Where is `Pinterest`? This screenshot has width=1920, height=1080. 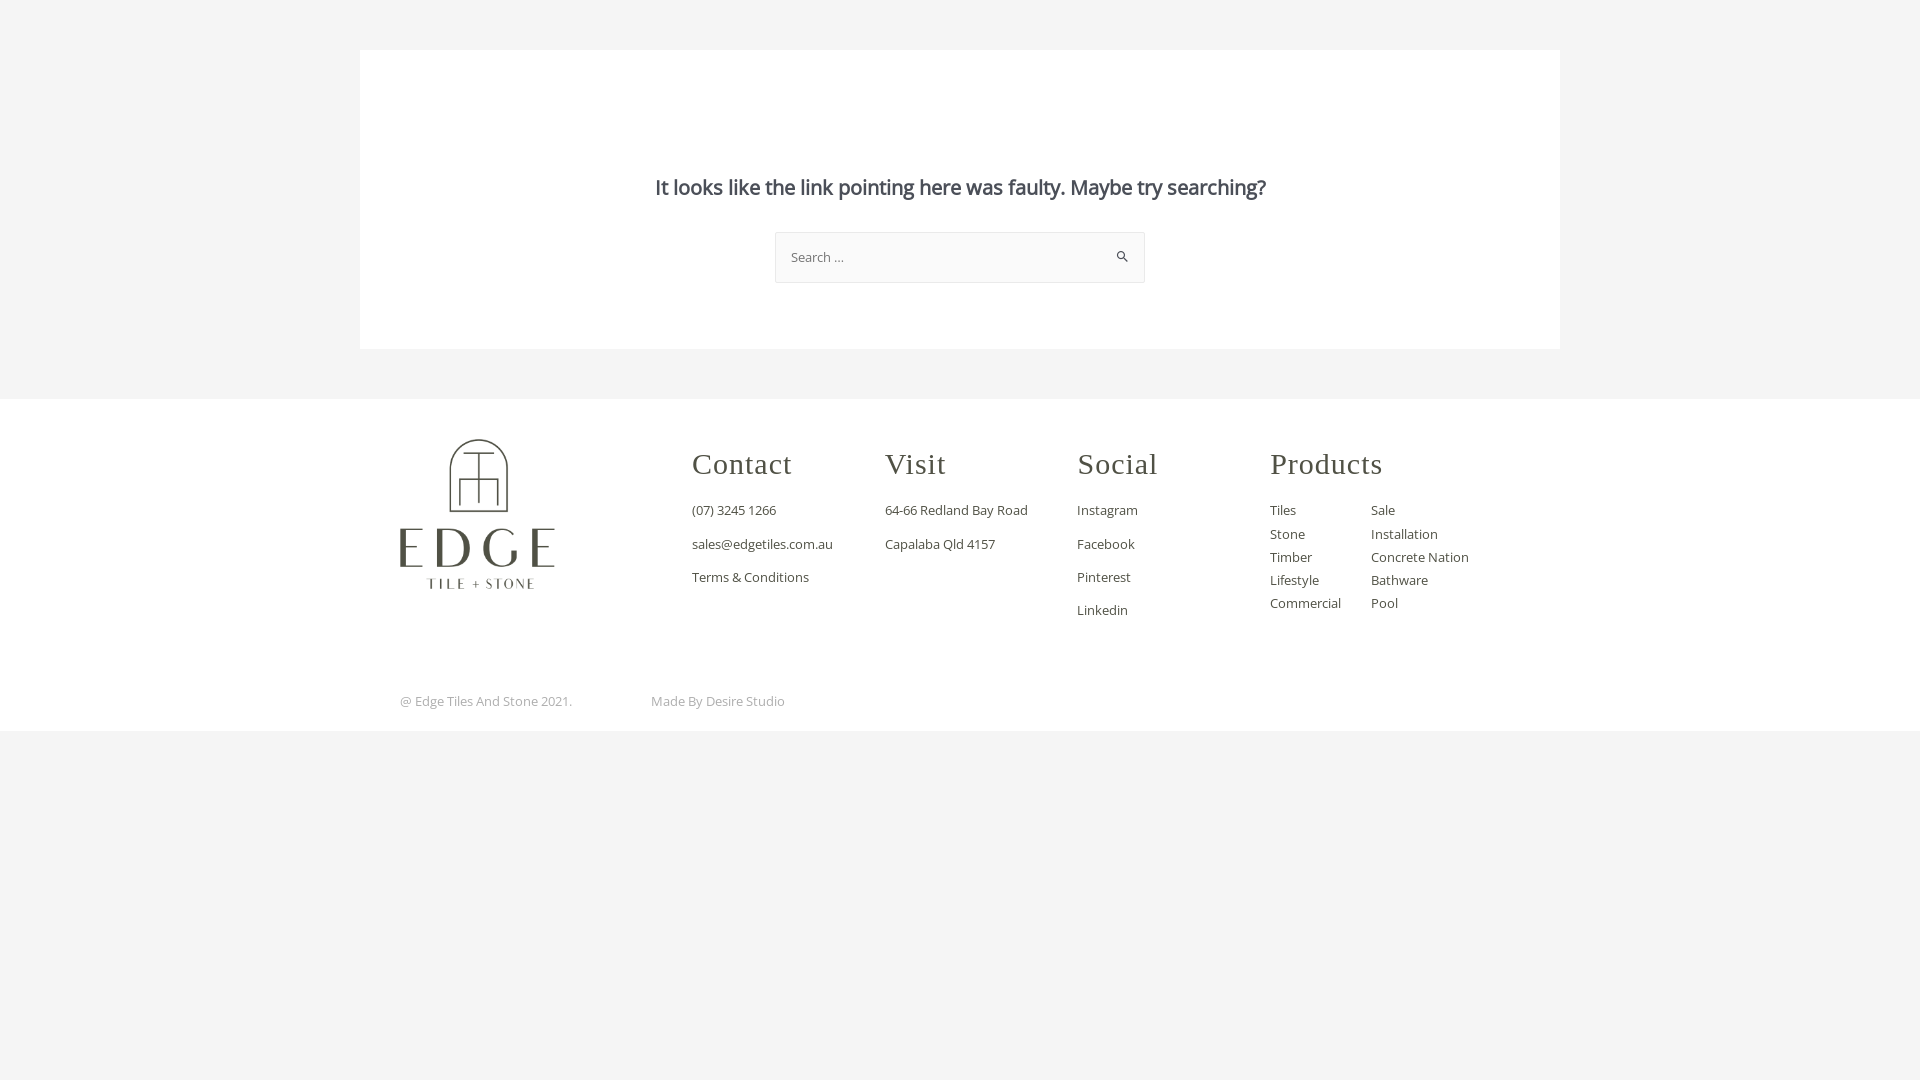 Pinterest is located at coordinates (1164, 578).